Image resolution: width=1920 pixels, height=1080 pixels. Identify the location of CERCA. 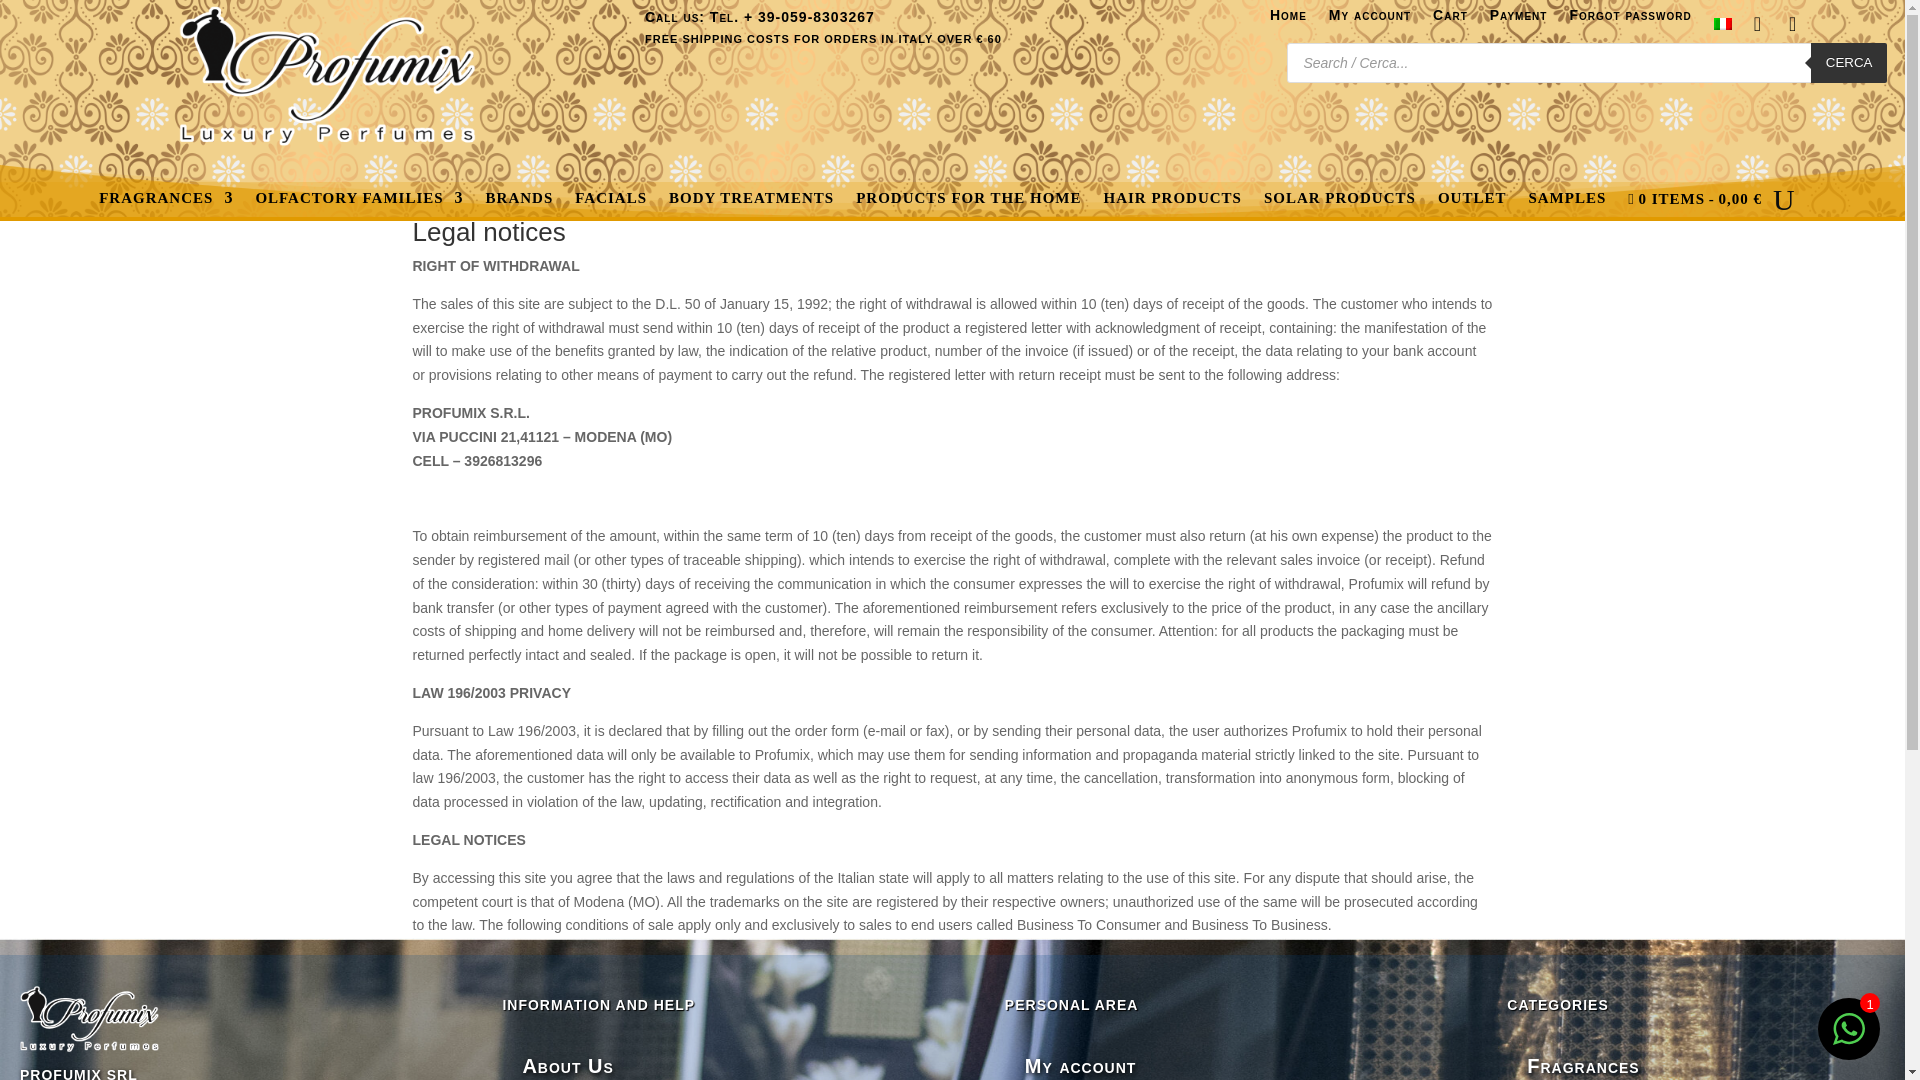
(1848, 63).